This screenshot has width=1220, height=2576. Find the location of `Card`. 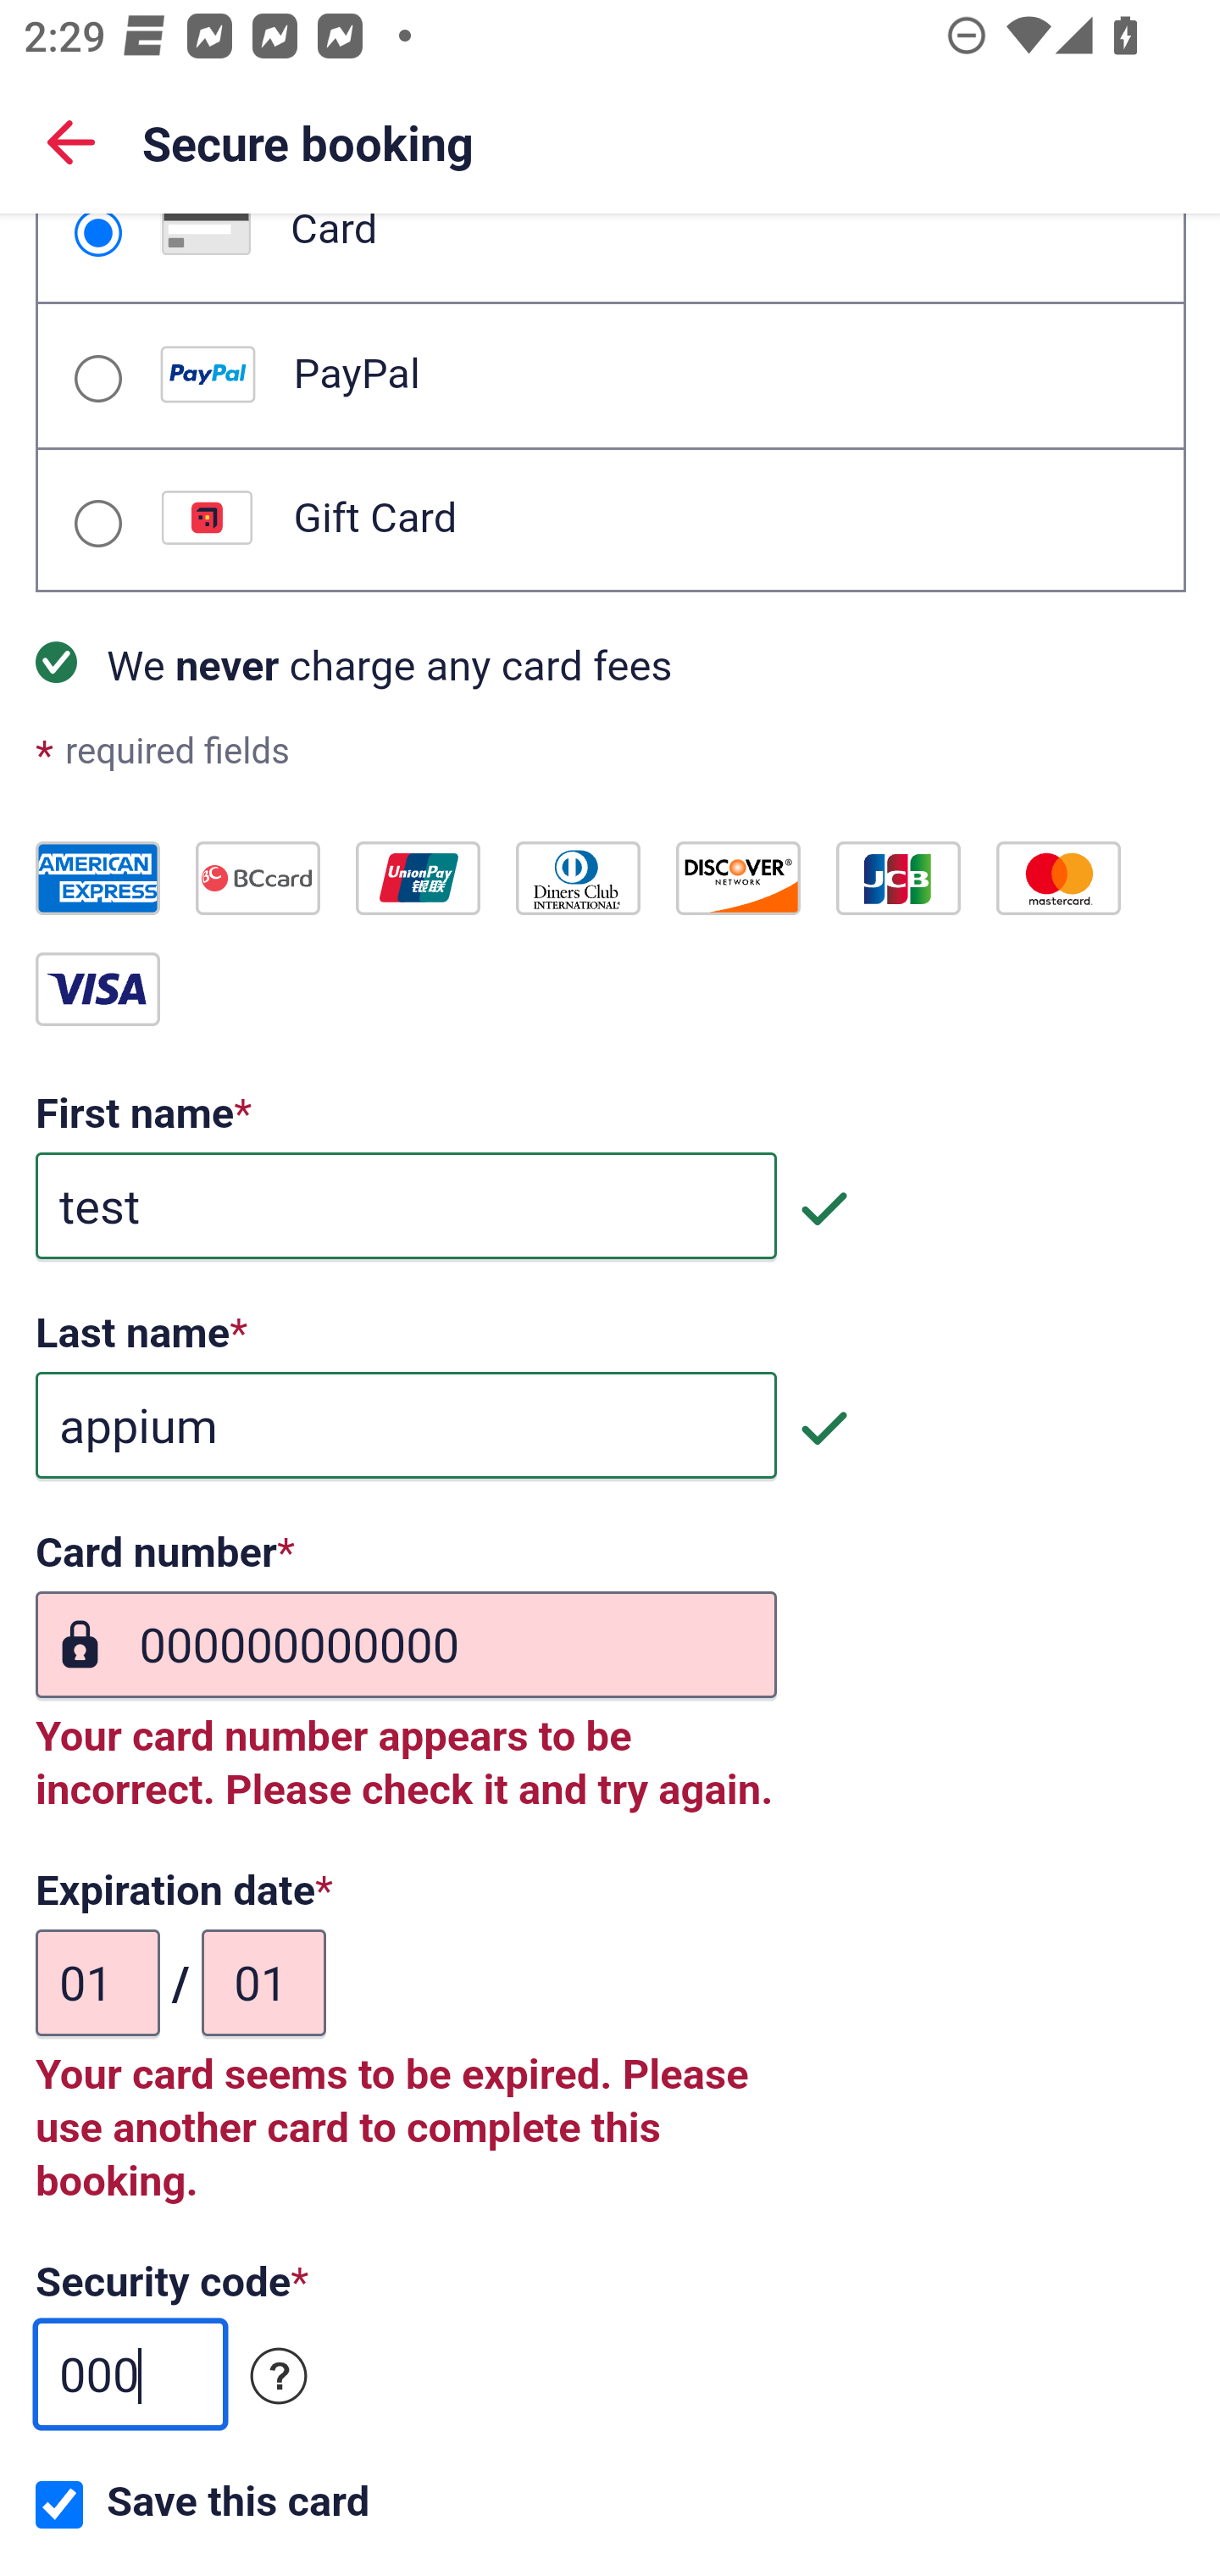

Card is located at coordinates (97, 236).